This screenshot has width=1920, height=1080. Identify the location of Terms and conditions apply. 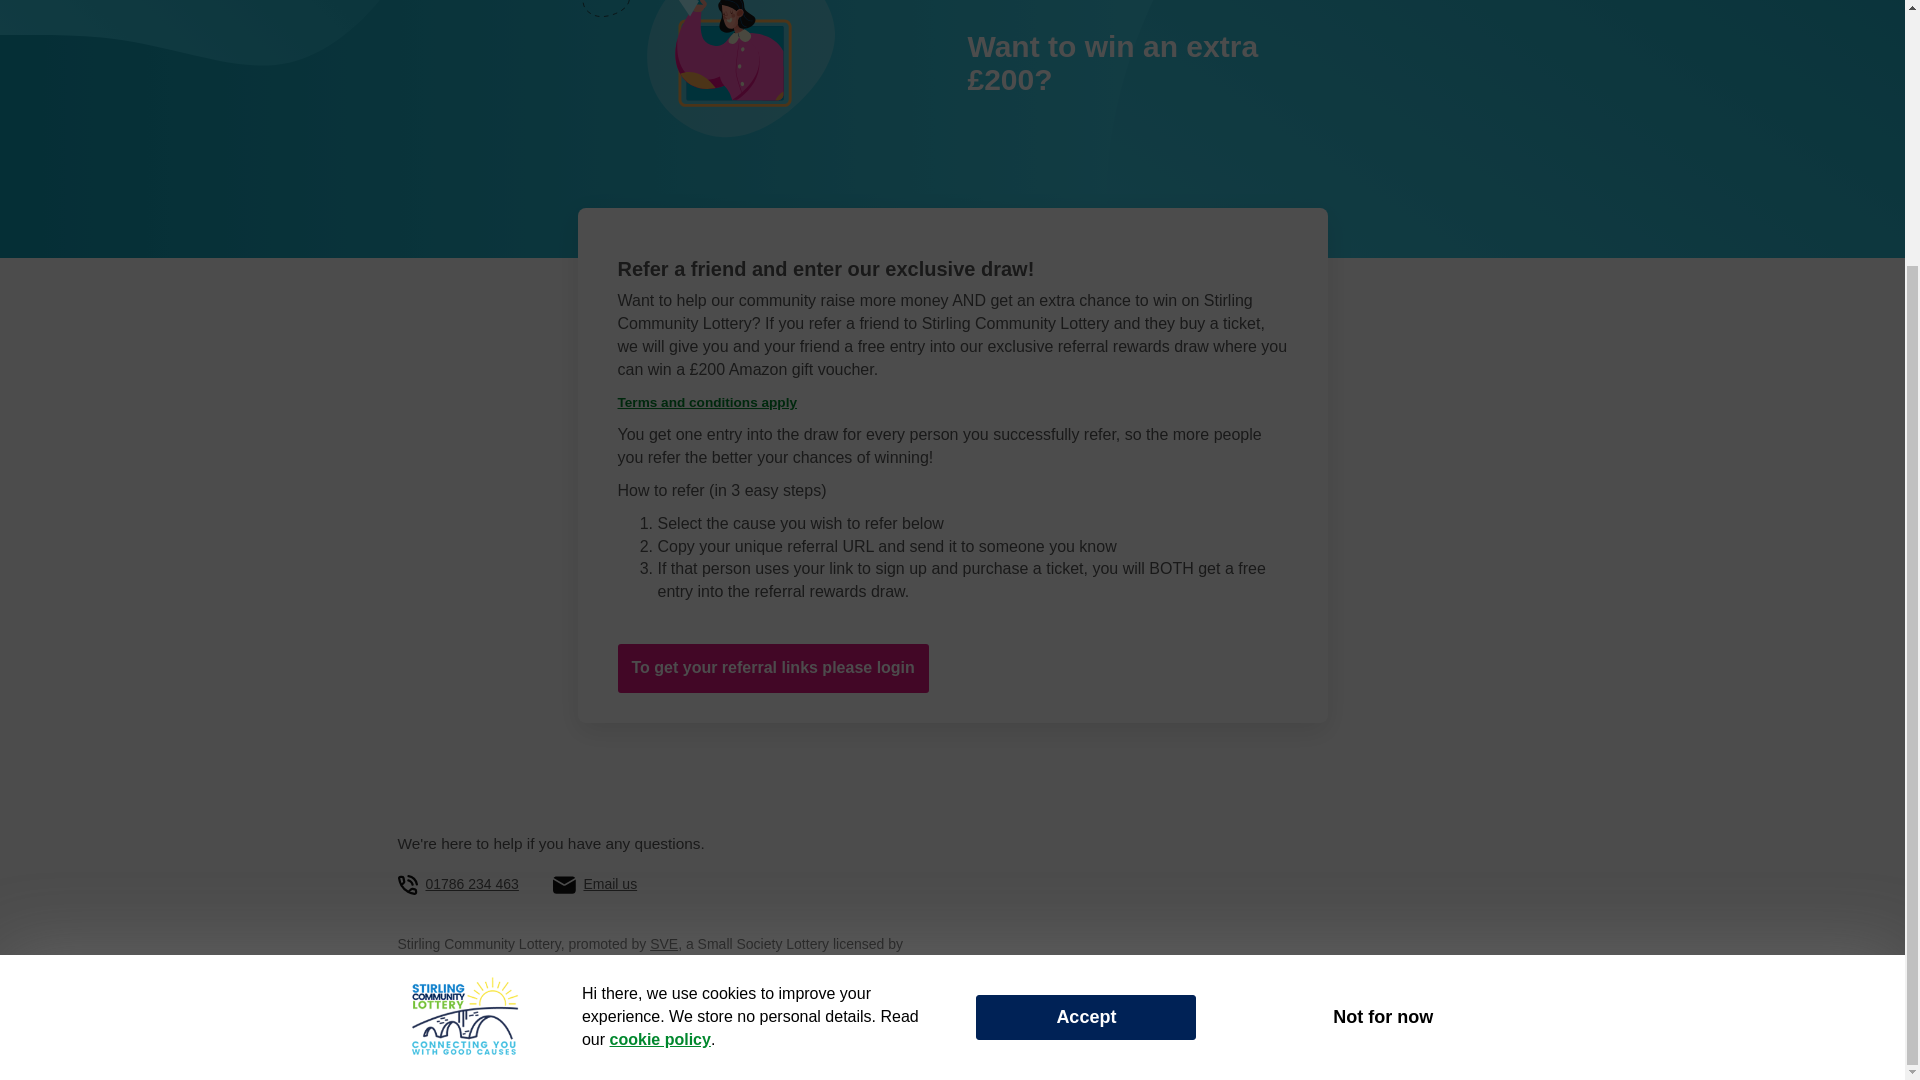
(708, 402).